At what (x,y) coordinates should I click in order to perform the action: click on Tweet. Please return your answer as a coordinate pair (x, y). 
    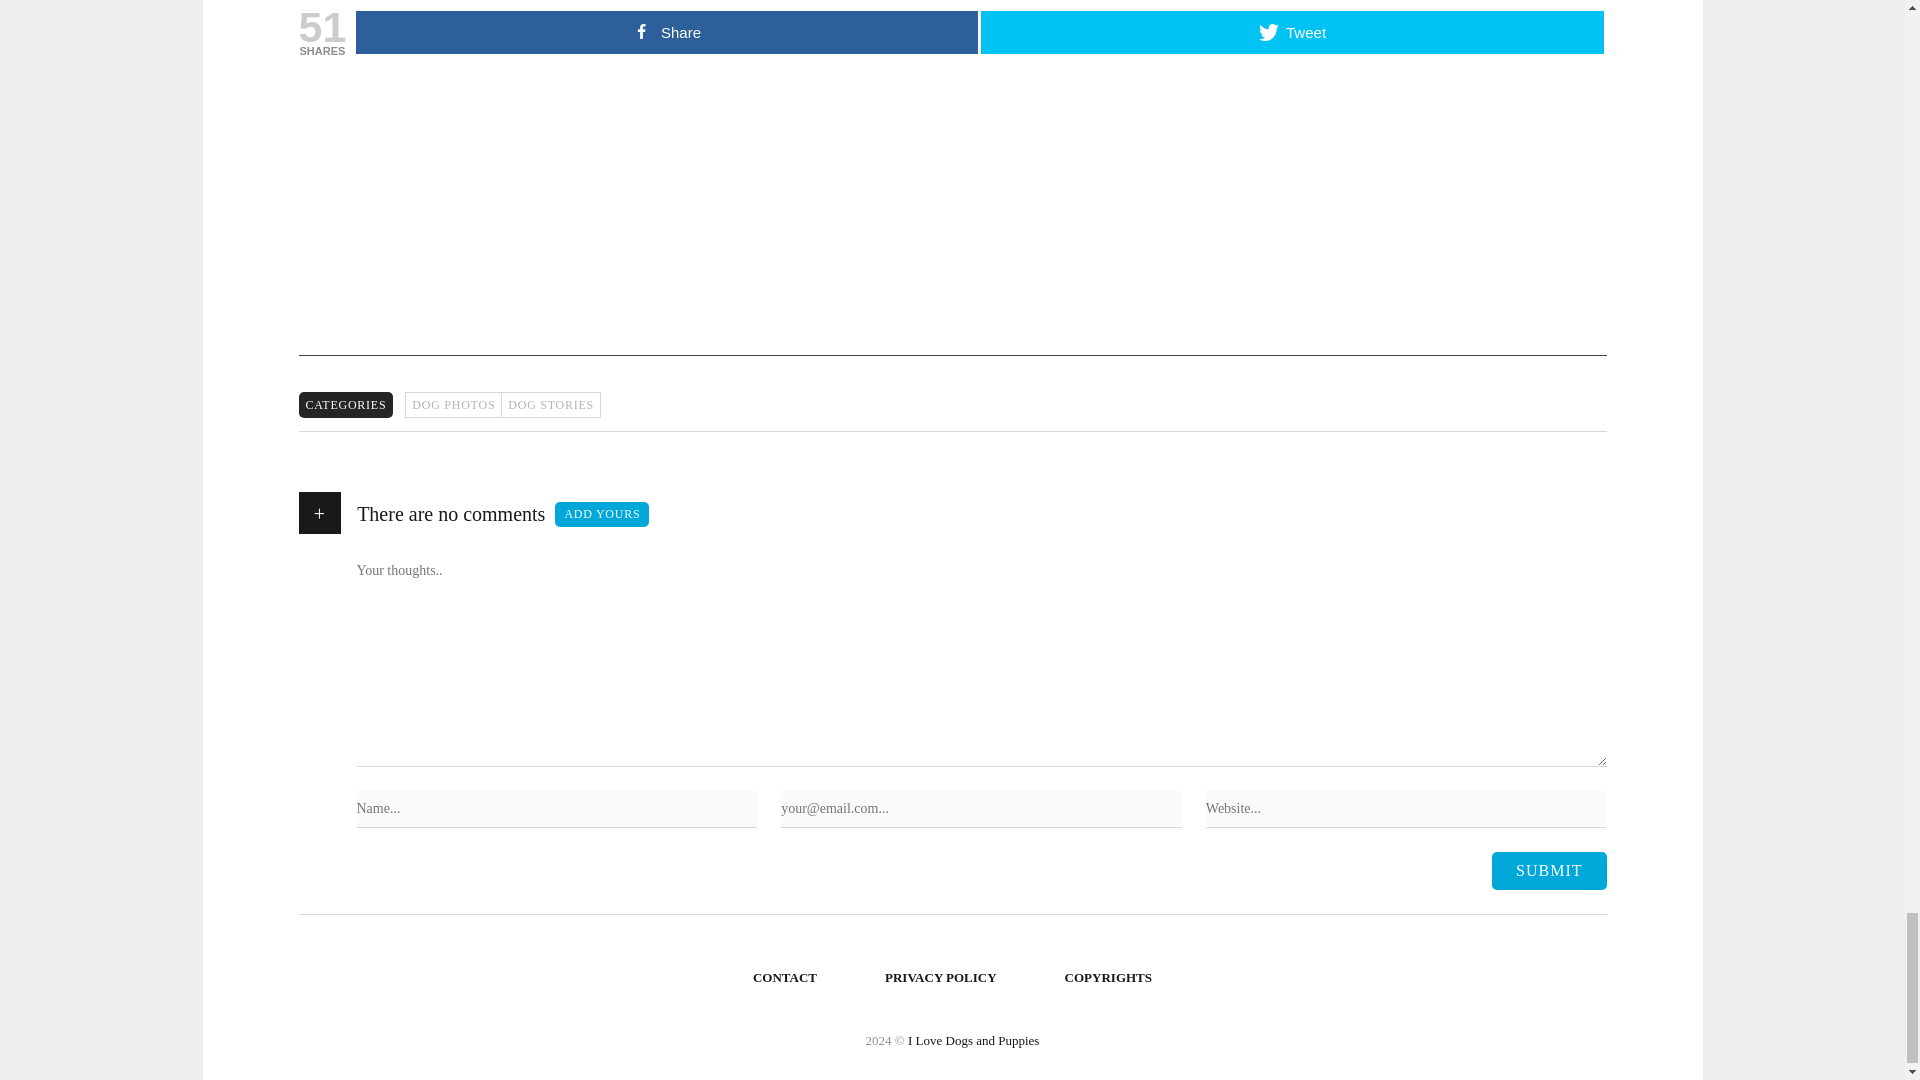
    Looking at the image, I should click on (1292, 32).